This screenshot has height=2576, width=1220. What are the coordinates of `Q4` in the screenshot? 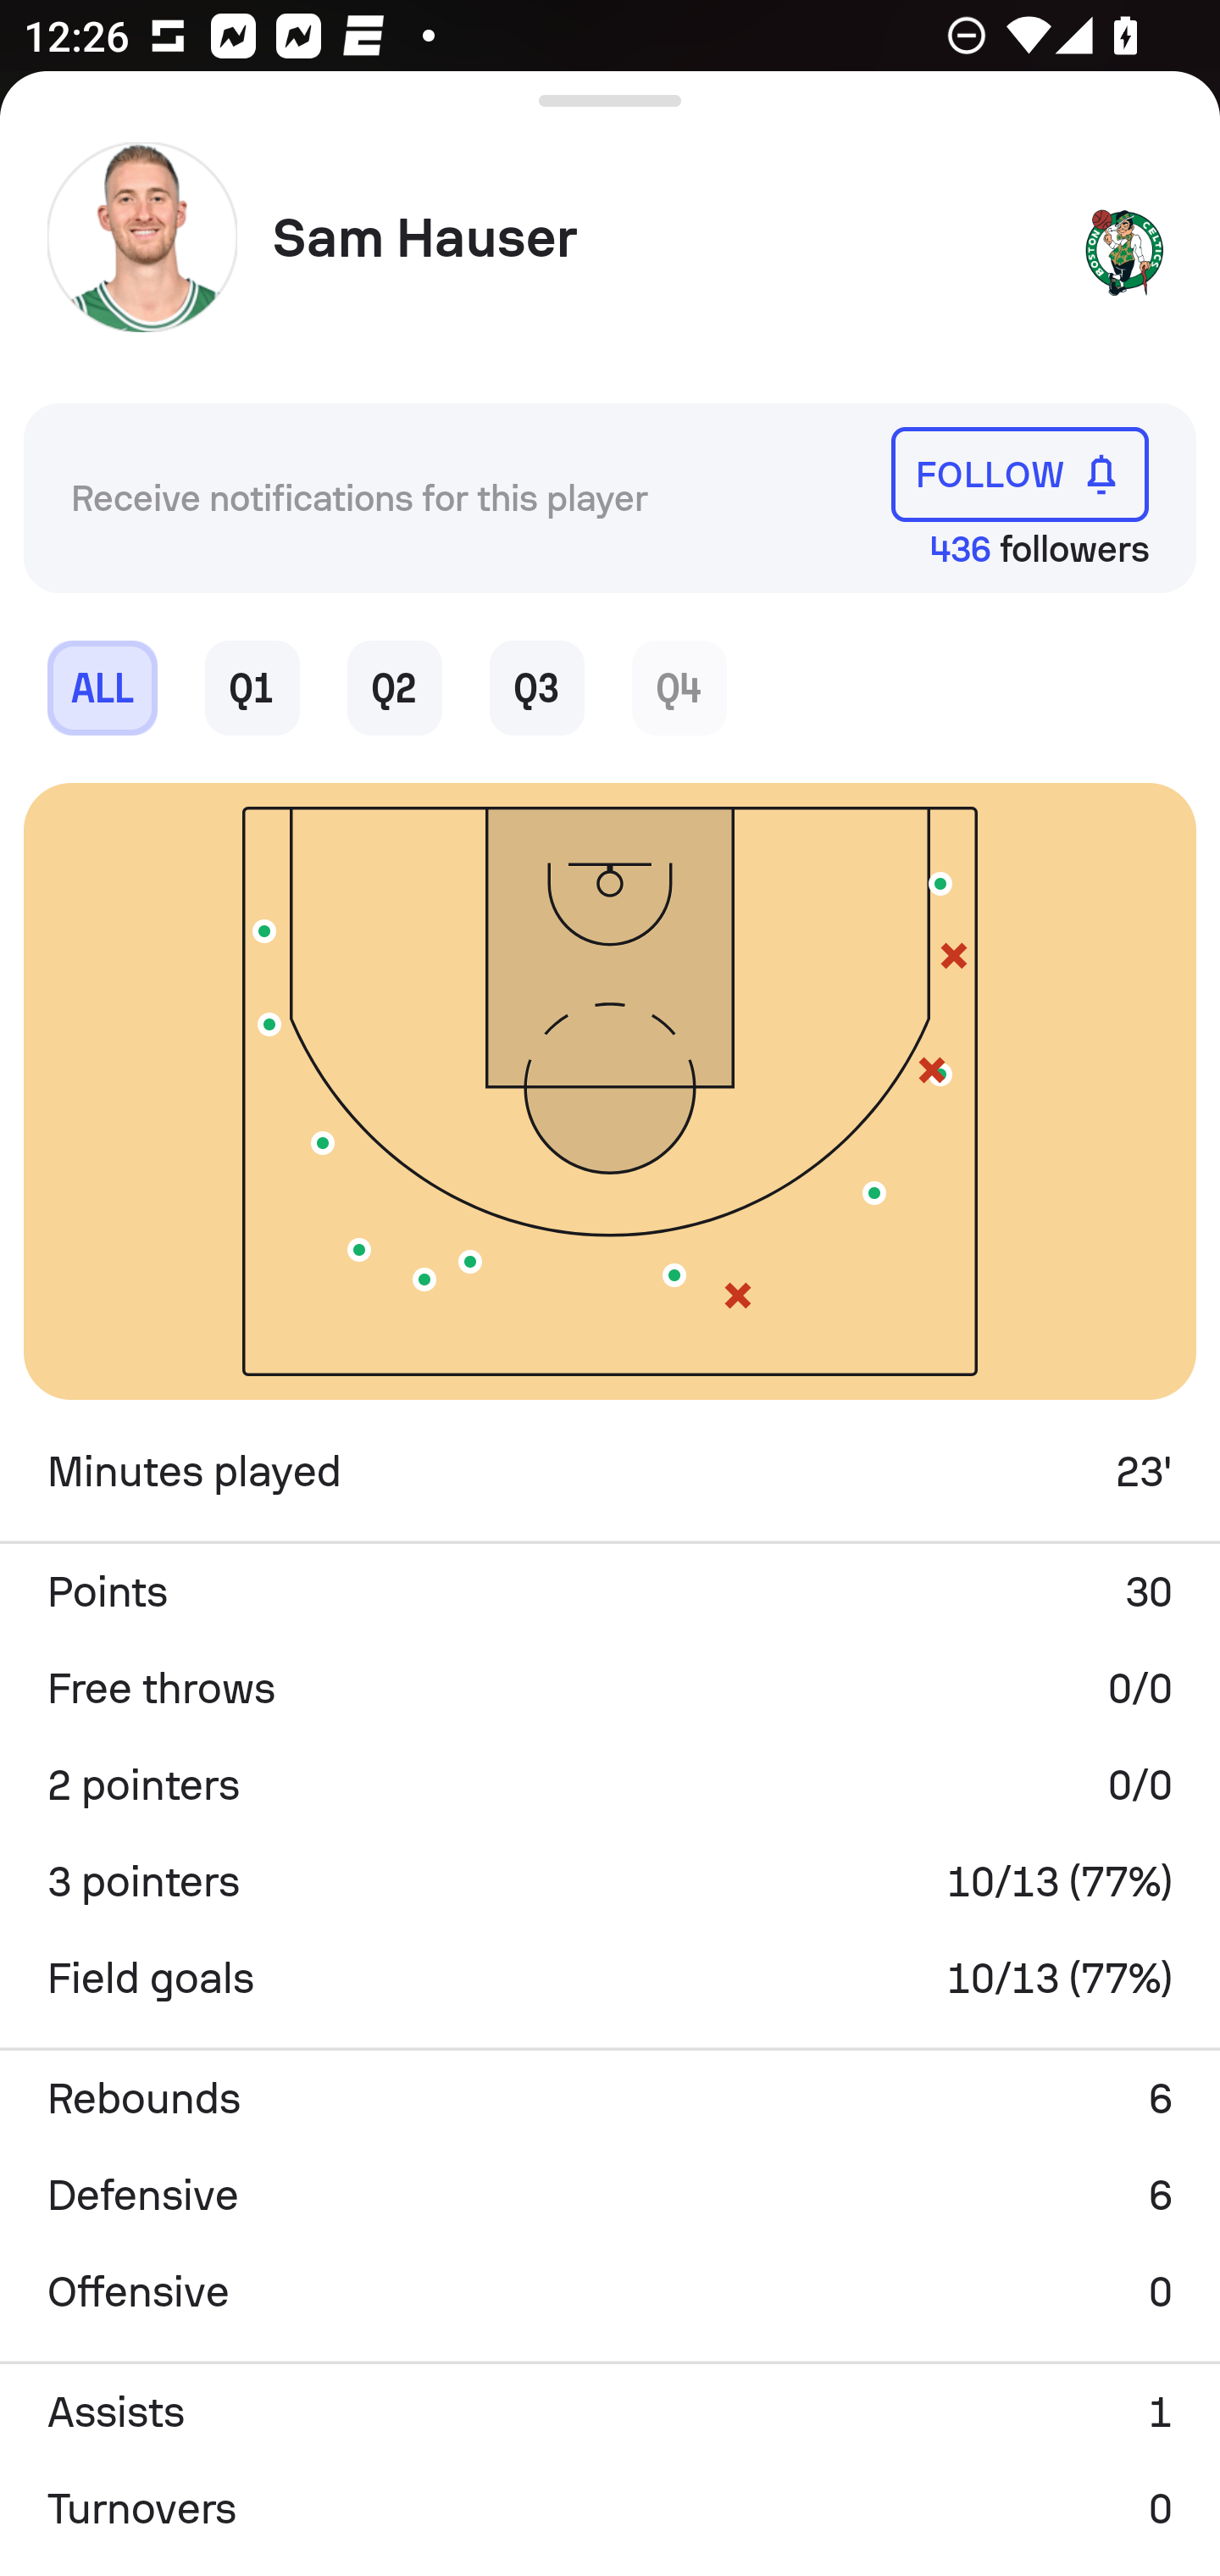 It's located at (679, 687).